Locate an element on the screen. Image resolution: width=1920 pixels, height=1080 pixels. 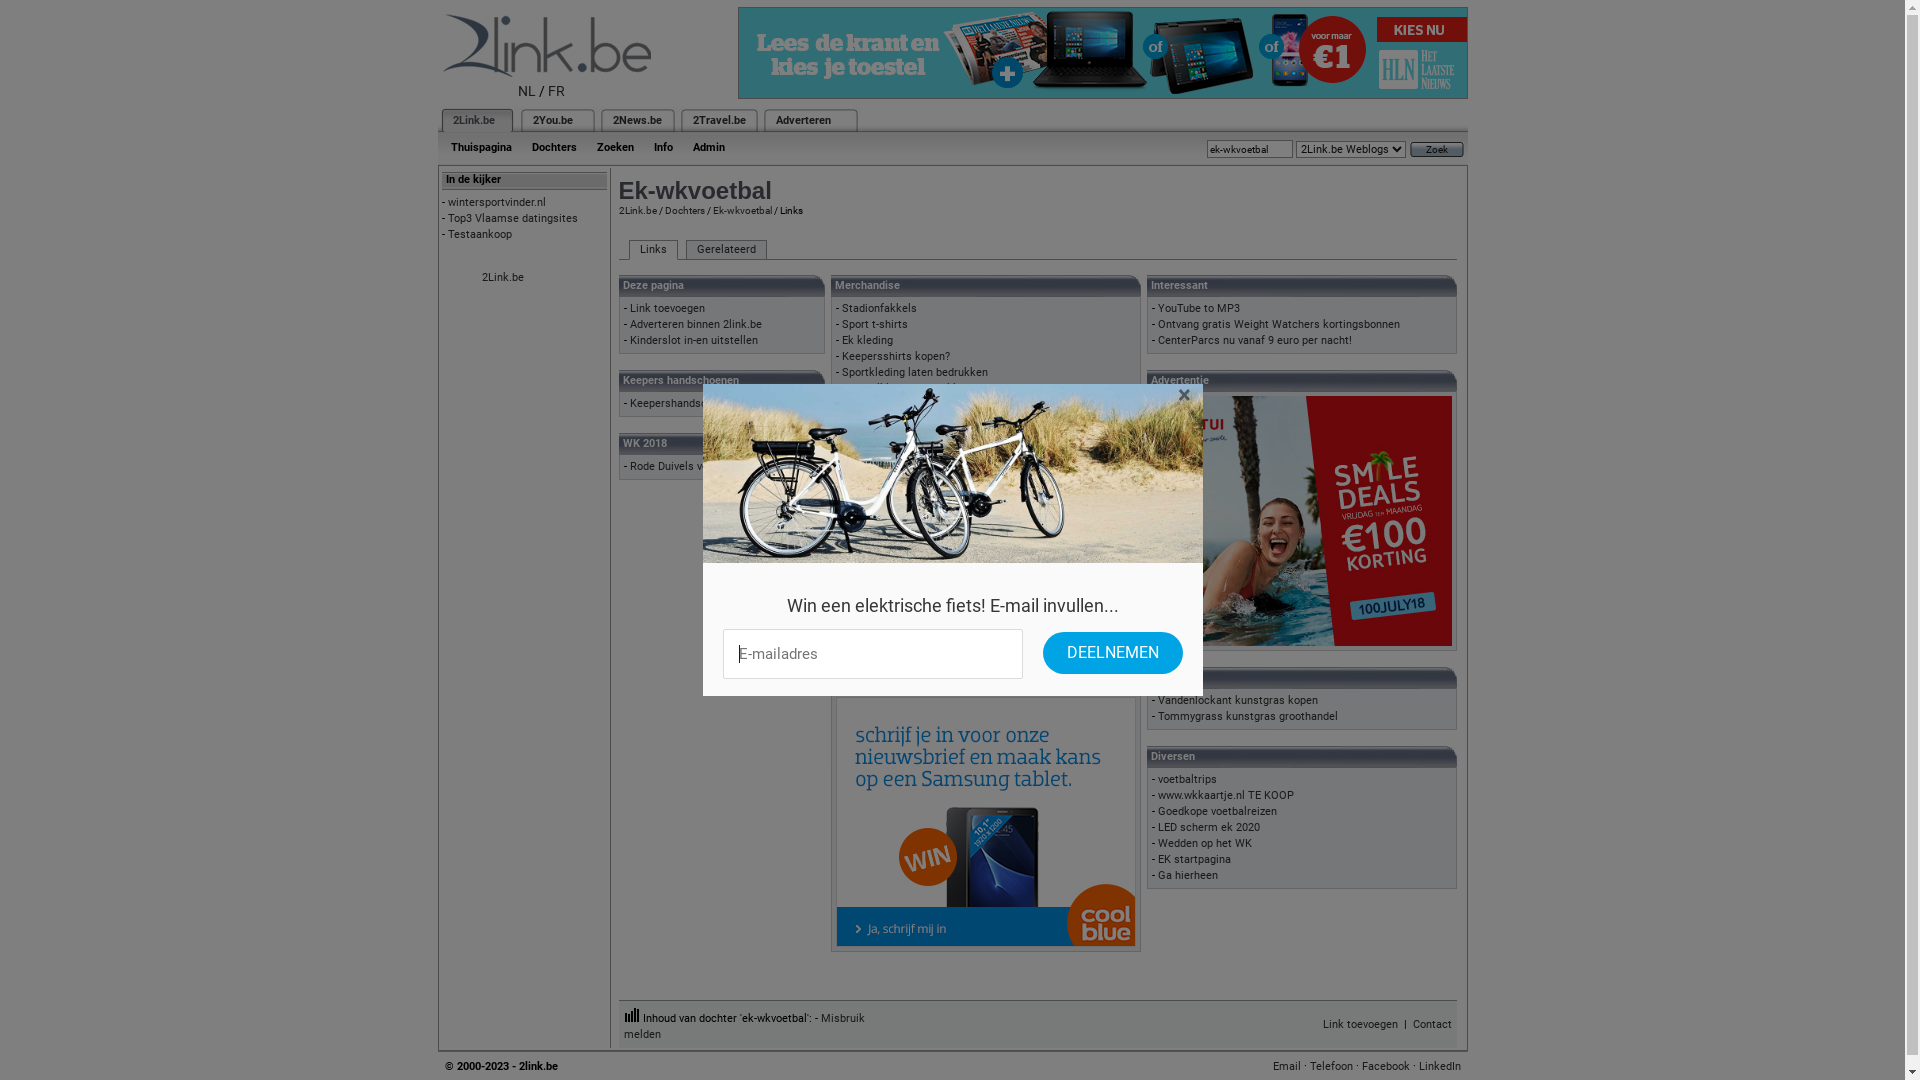
Top3 Vlaamse datingsites is located at coordinates (513, 218).